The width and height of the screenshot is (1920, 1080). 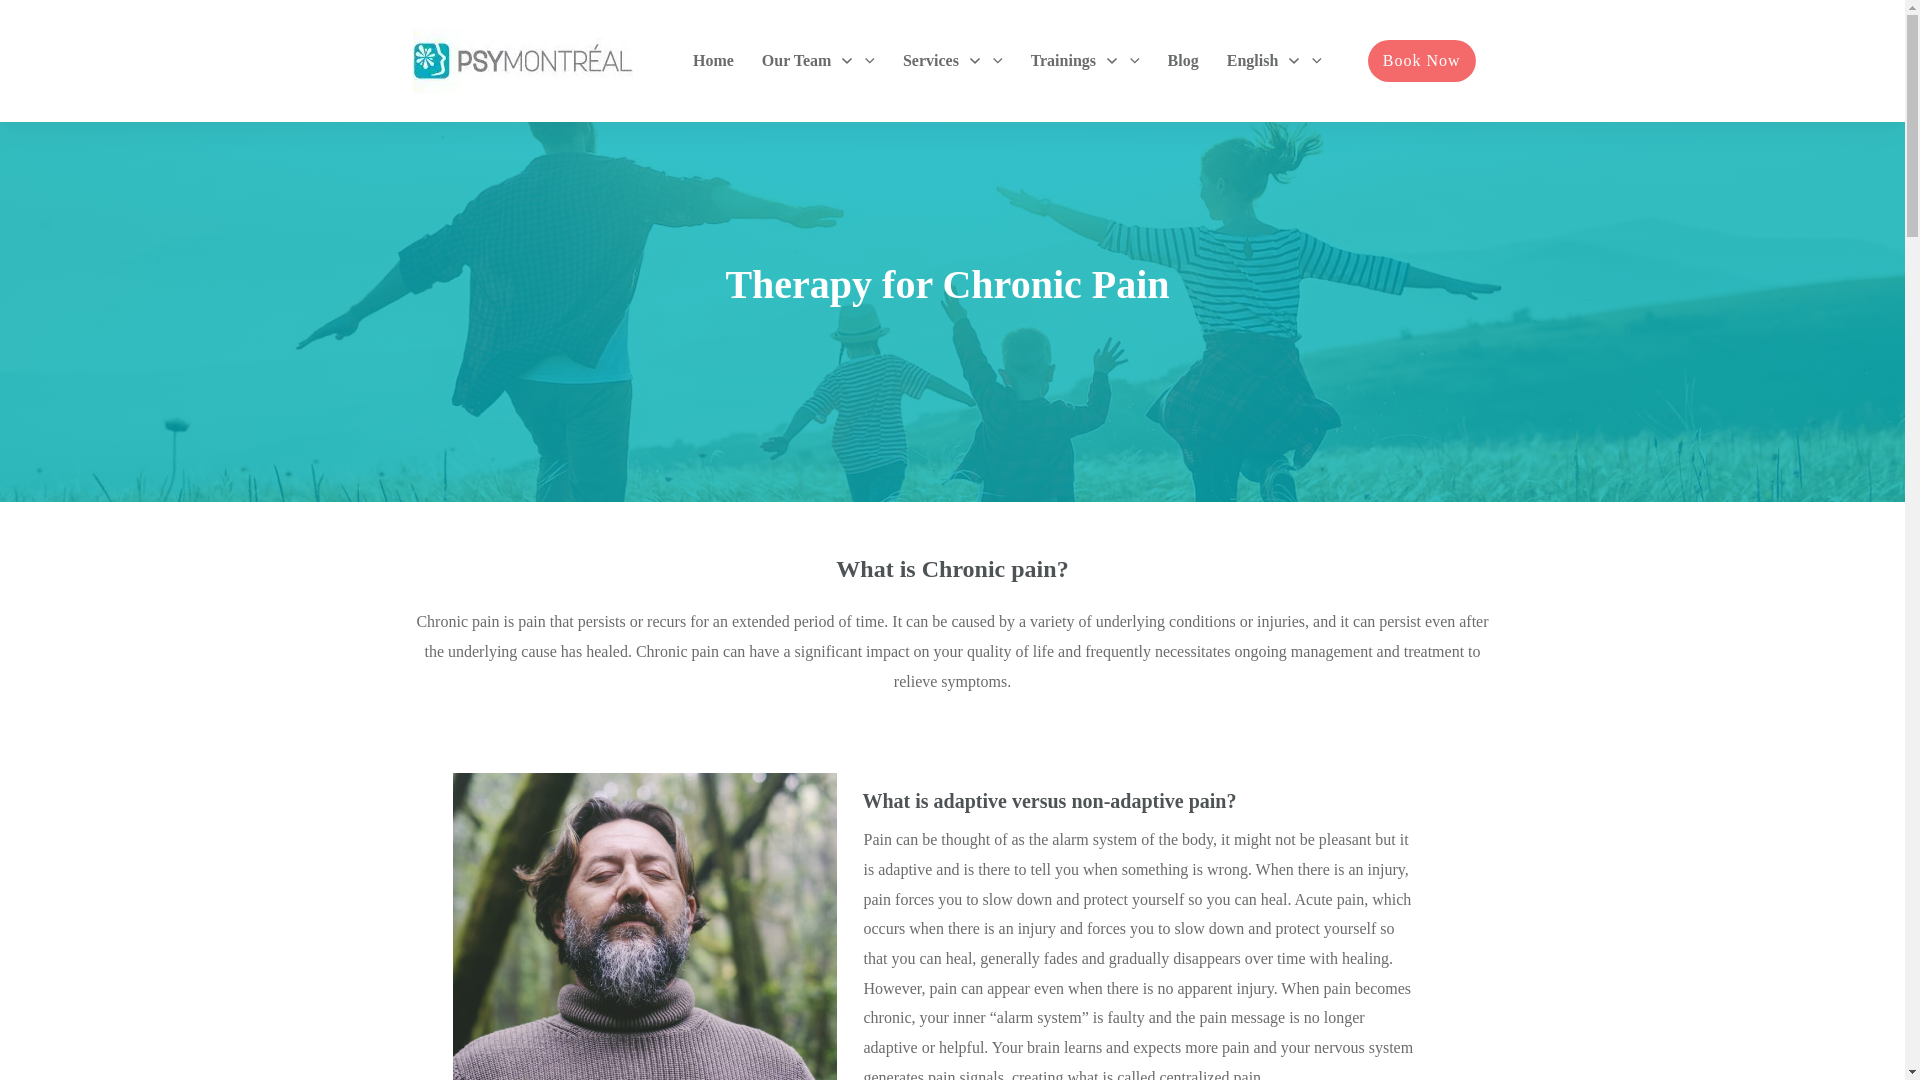 I want to click on GettyImages-1431432811, so click(x=624, y=926).